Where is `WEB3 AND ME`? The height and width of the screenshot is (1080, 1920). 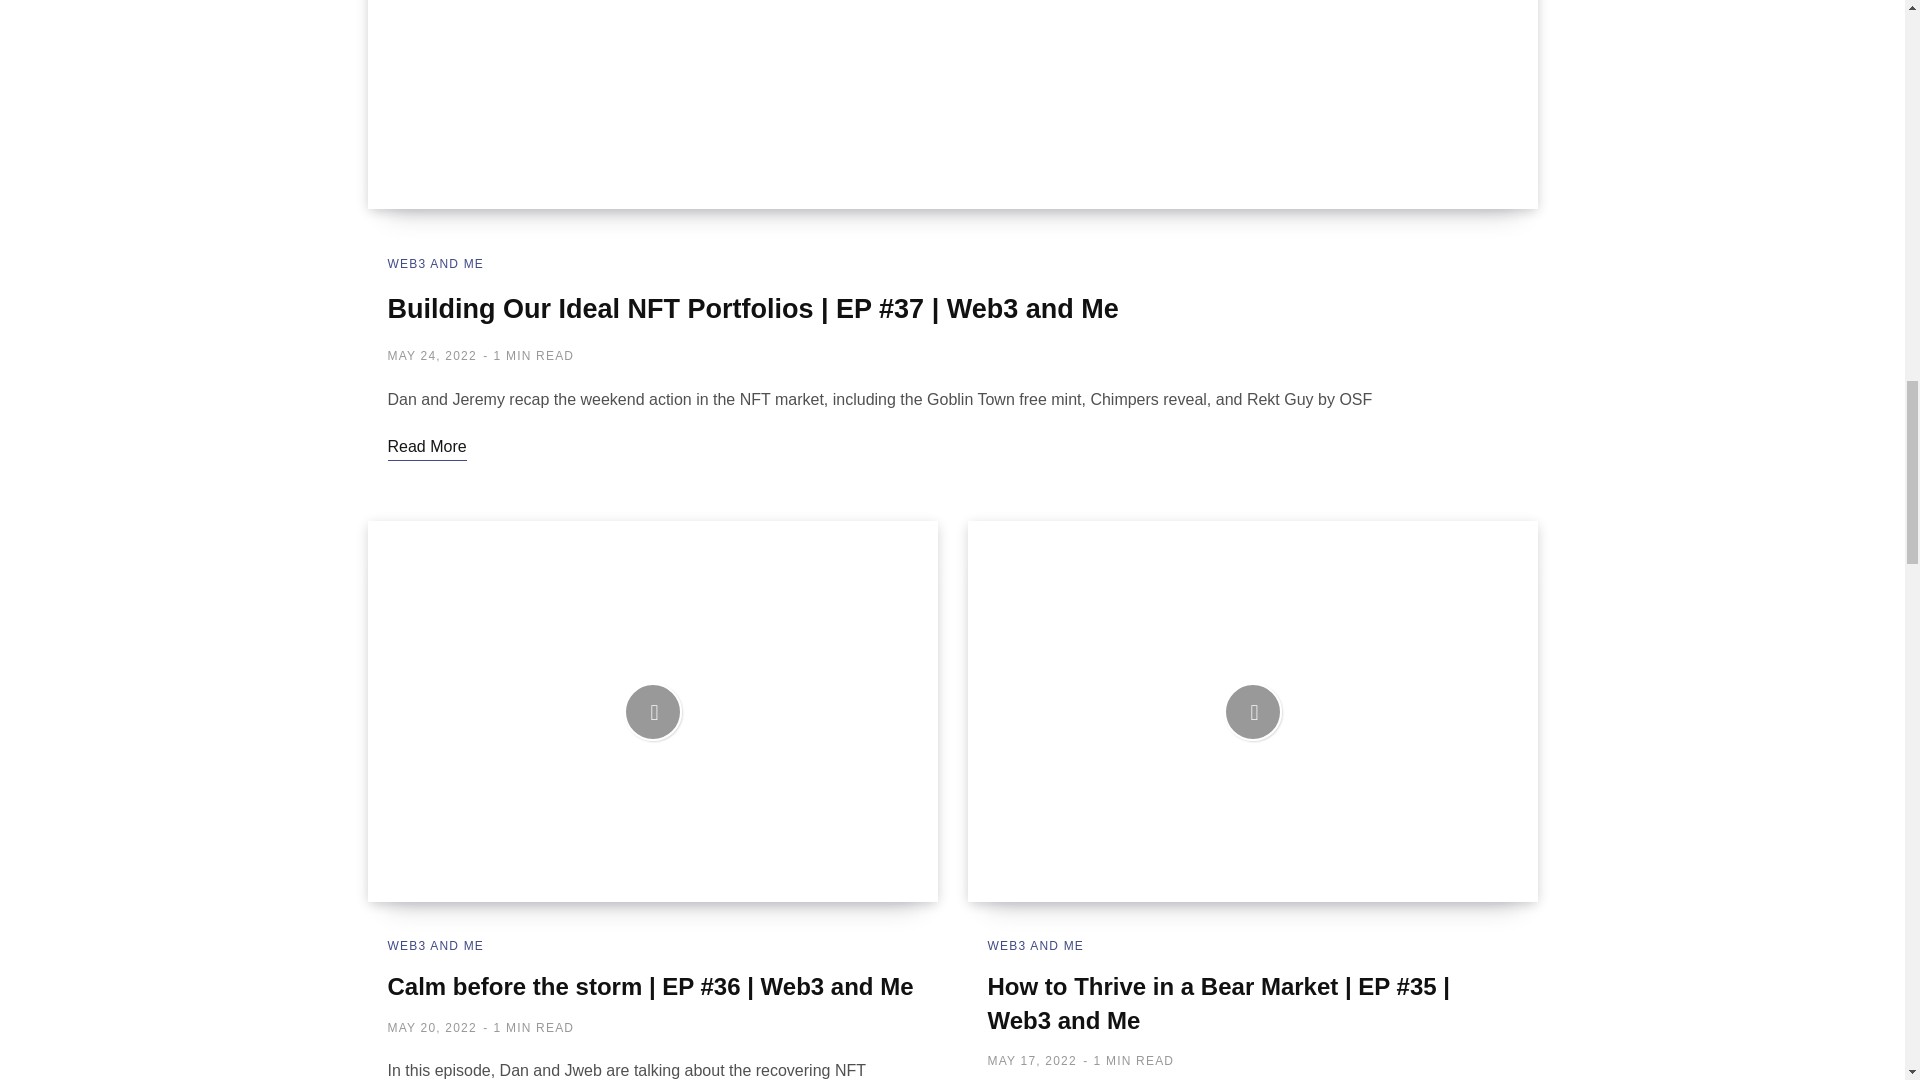
WEB3 AND ME is located at coordinates (436, 945).